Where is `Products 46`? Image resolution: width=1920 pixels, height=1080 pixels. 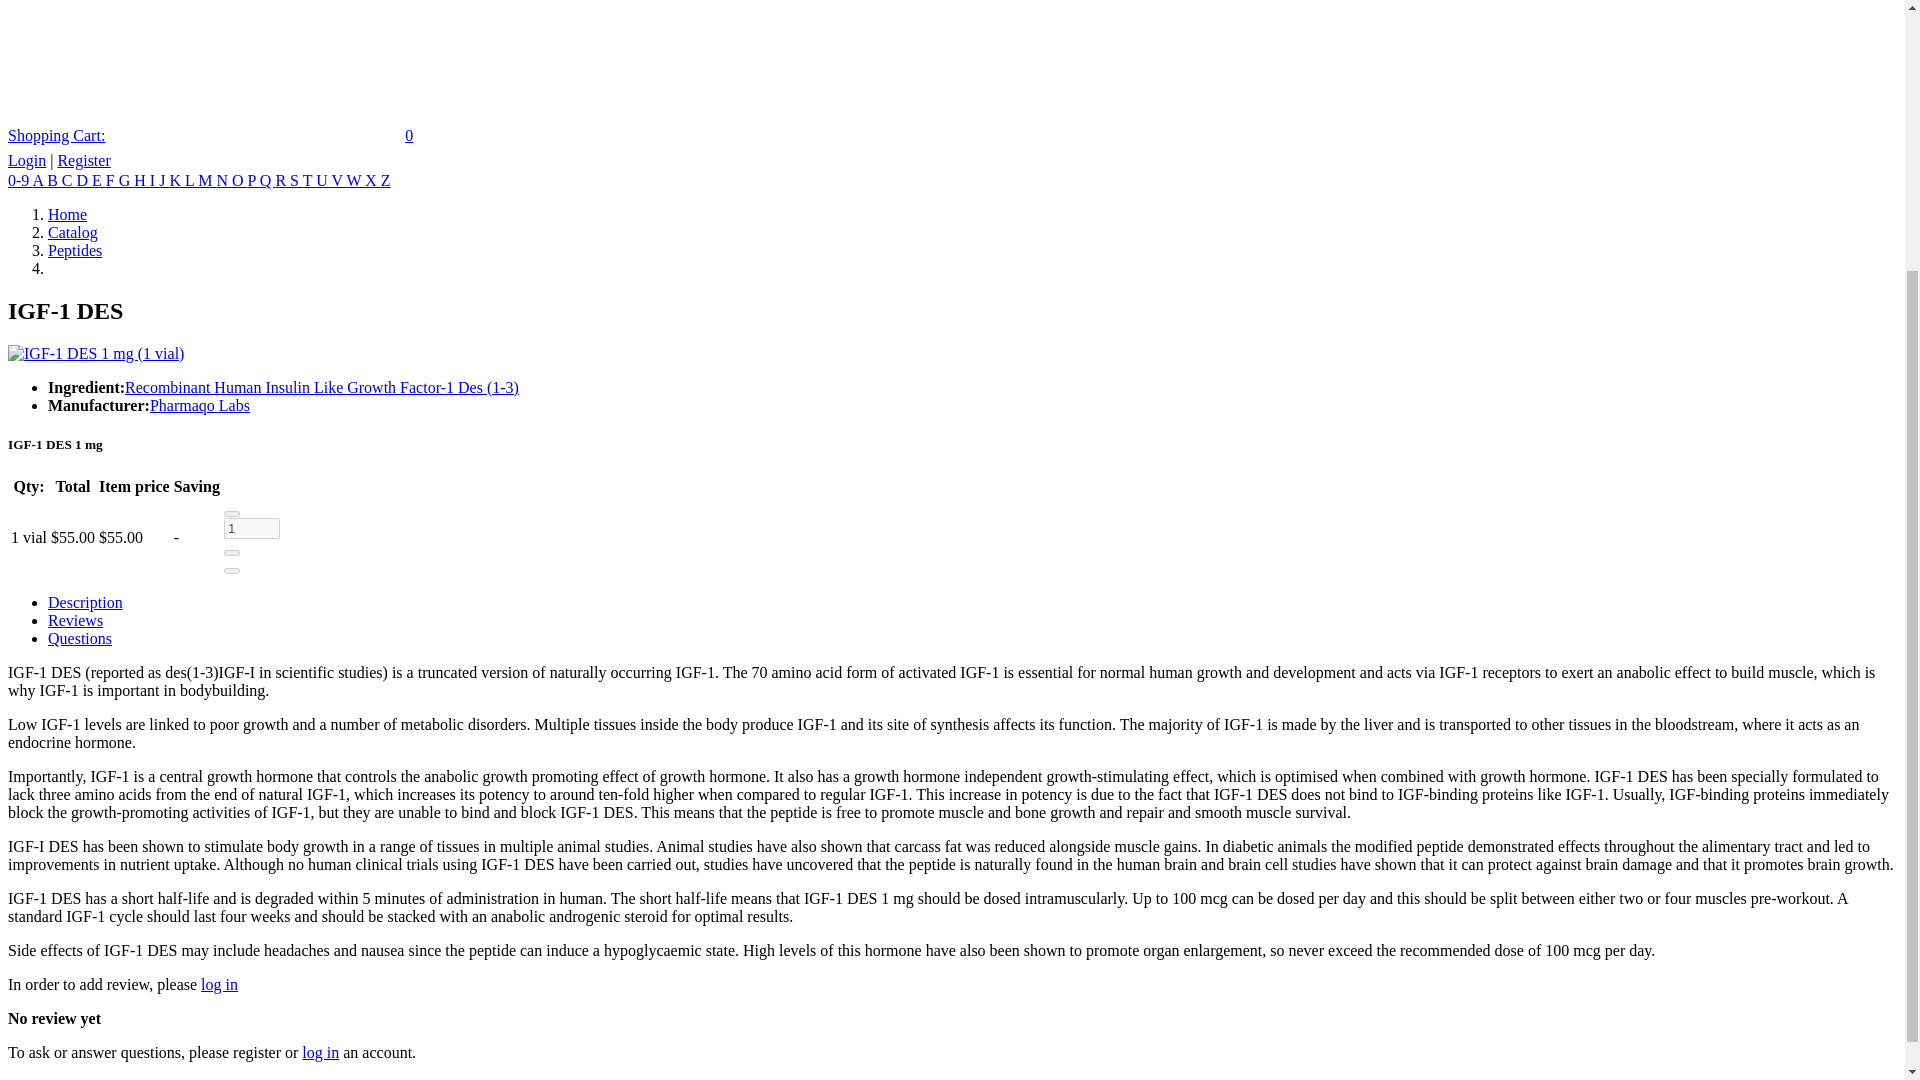 Products 46 is located at coordinates (224, 180).